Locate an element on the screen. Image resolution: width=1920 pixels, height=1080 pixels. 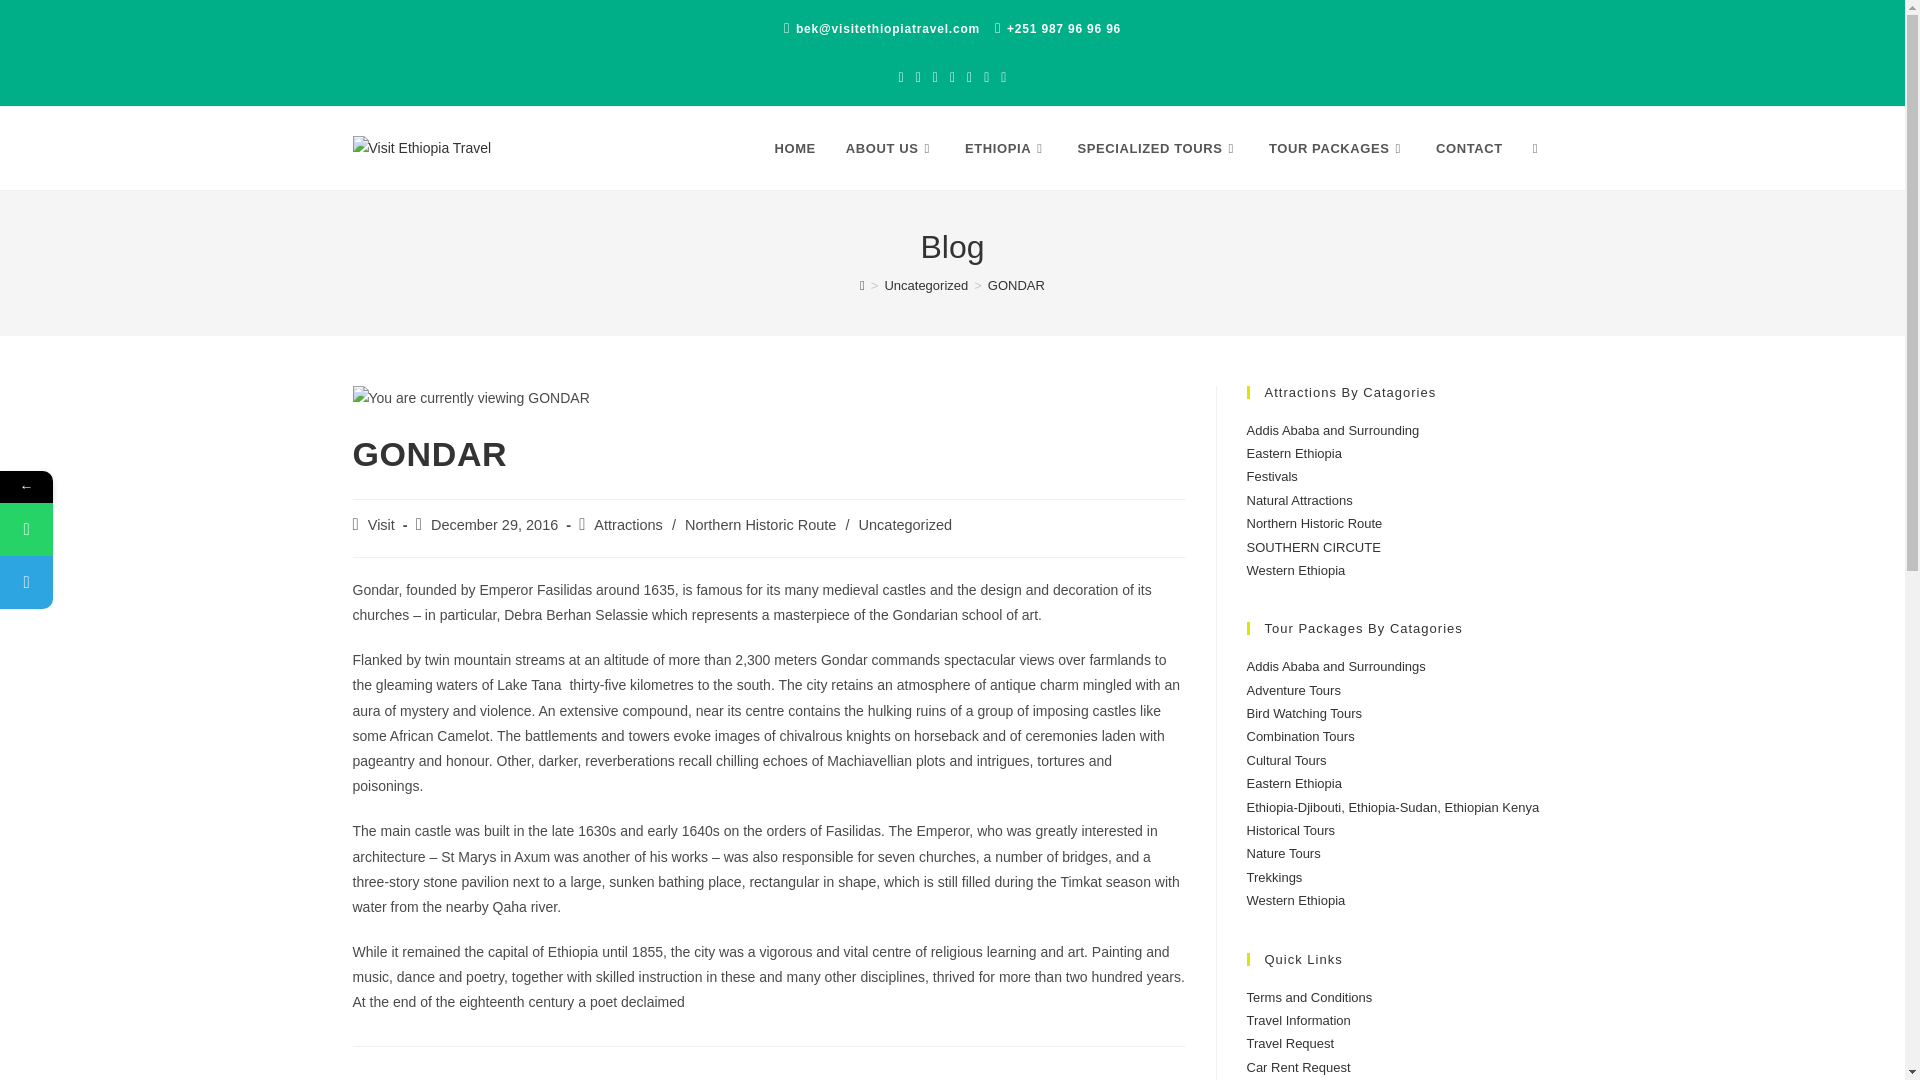
HOME is located at coordinates (794, 148).